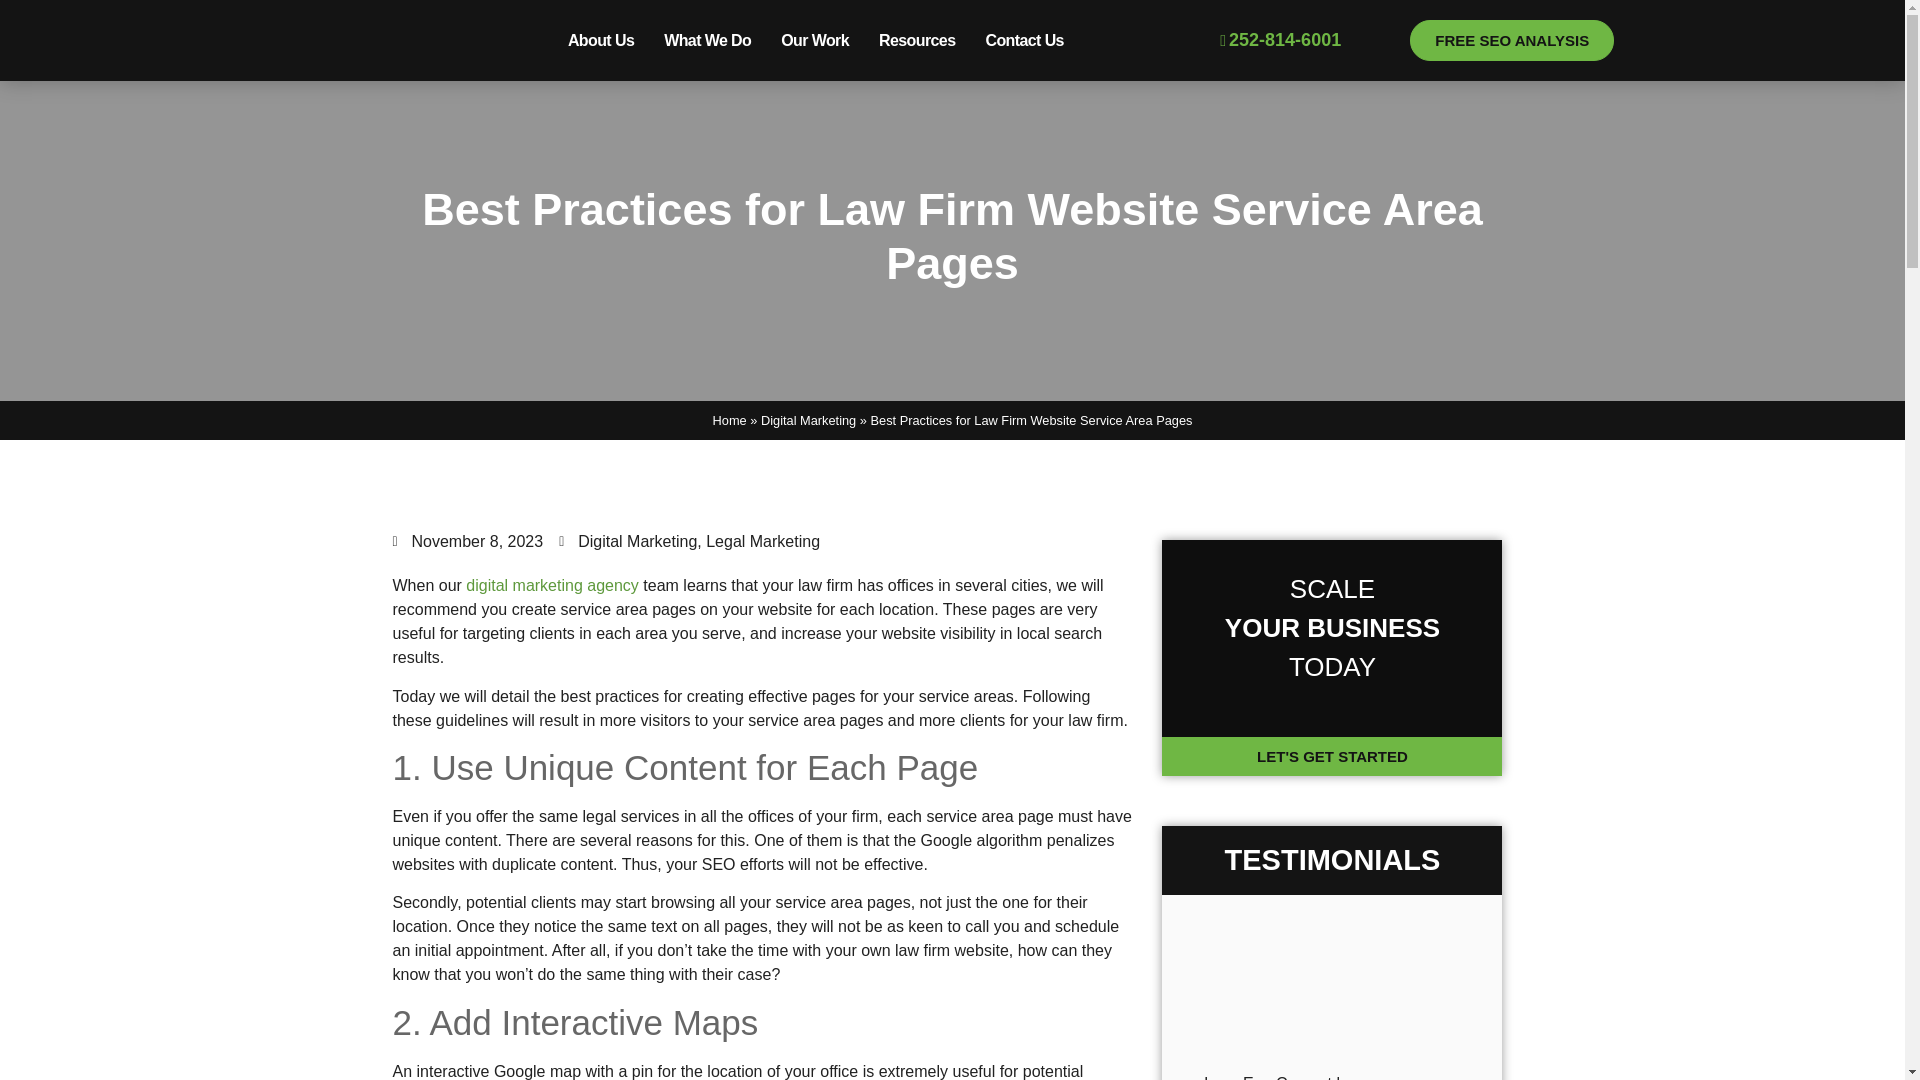  I want to click on What We Do, so click(707, 40).